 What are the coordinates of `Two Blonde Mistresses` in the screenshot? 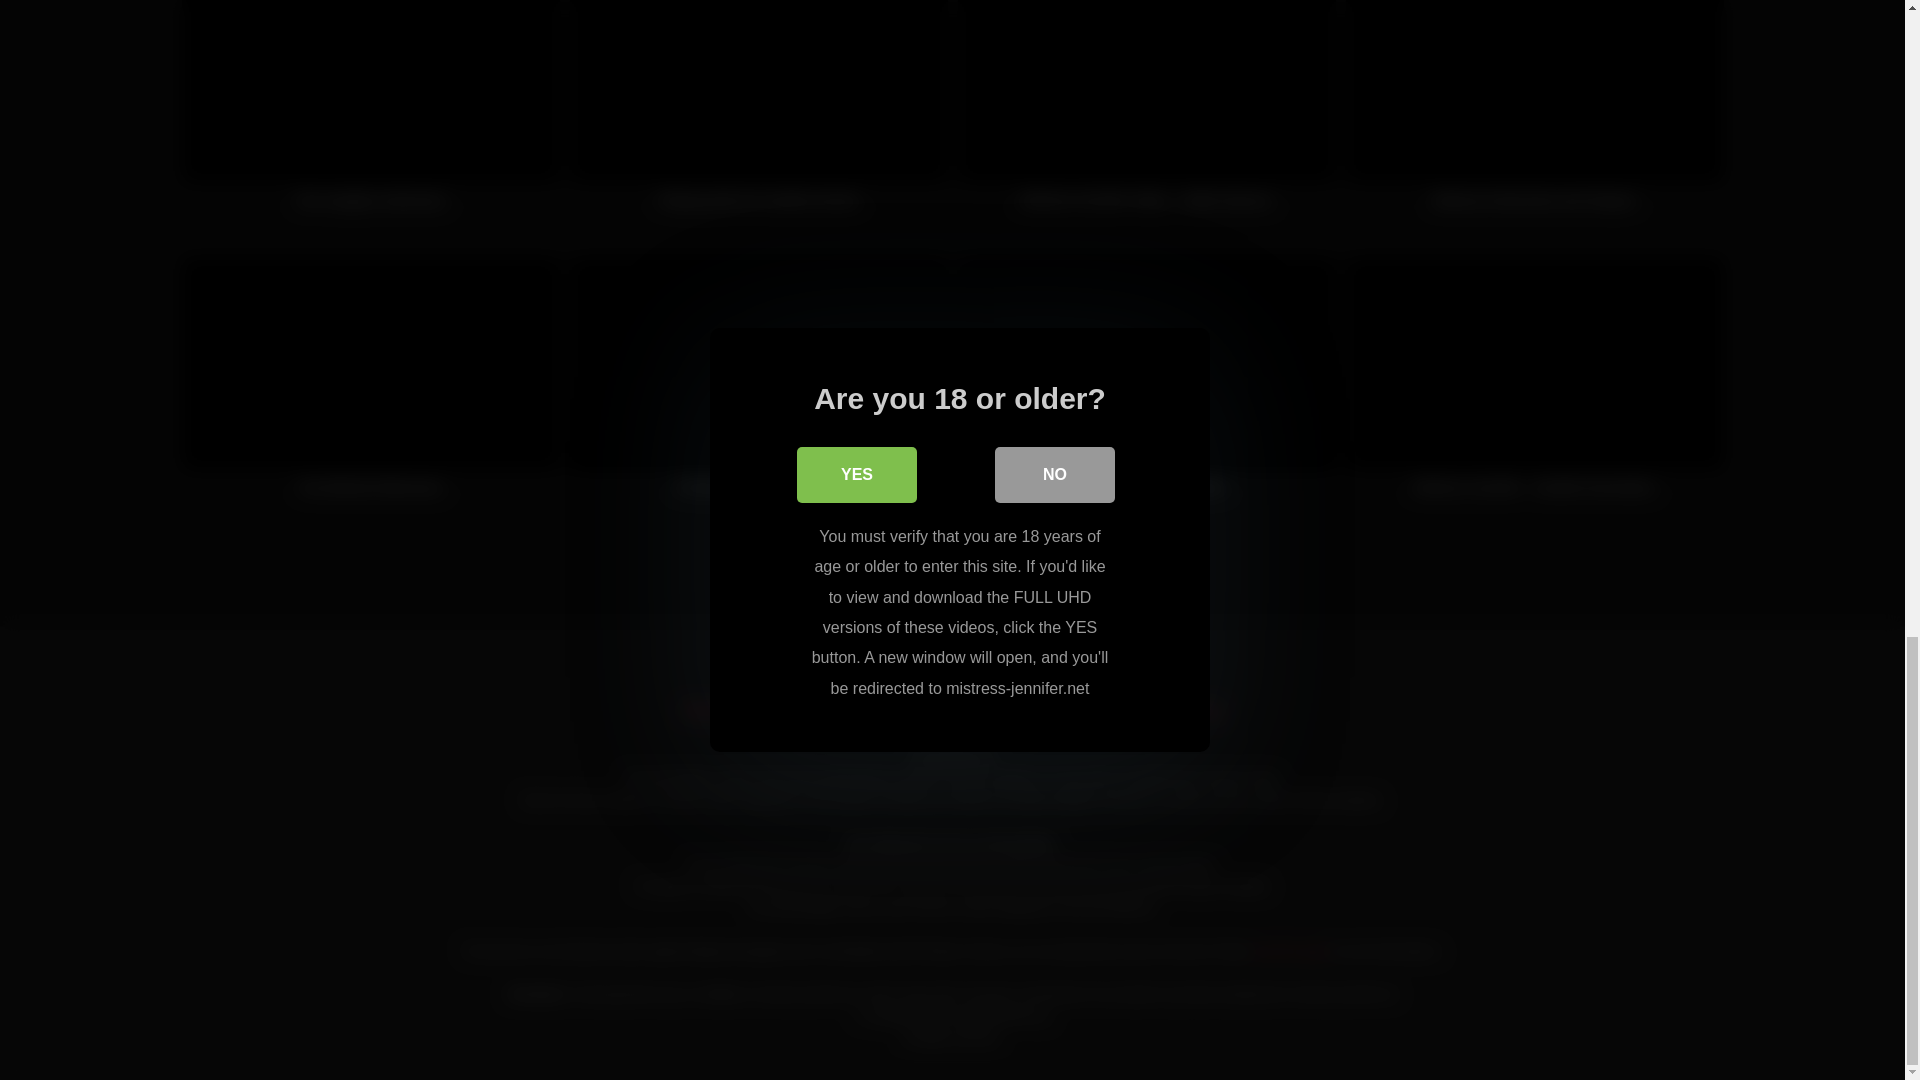 It's located at (371, 388).